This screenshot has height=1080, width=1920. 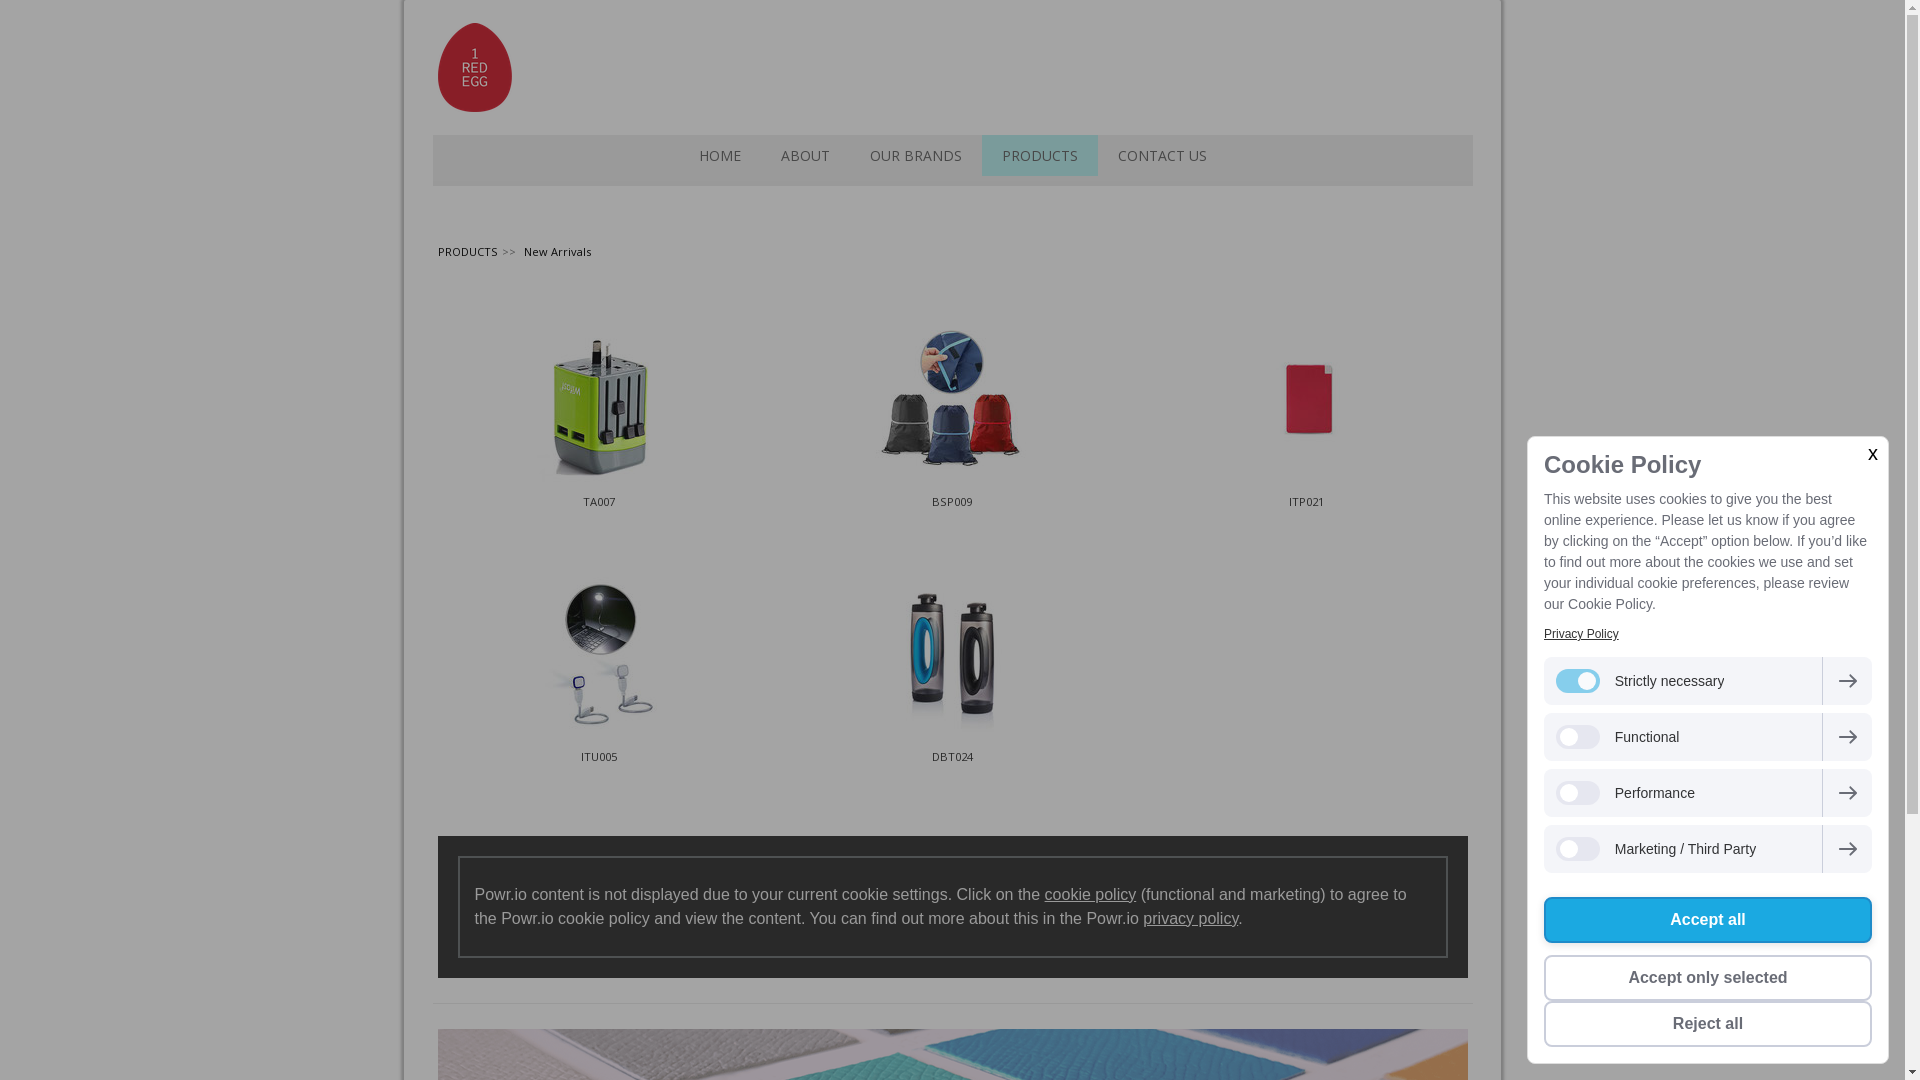 I want to click on Reject all, so click(x=1708, y=1024).